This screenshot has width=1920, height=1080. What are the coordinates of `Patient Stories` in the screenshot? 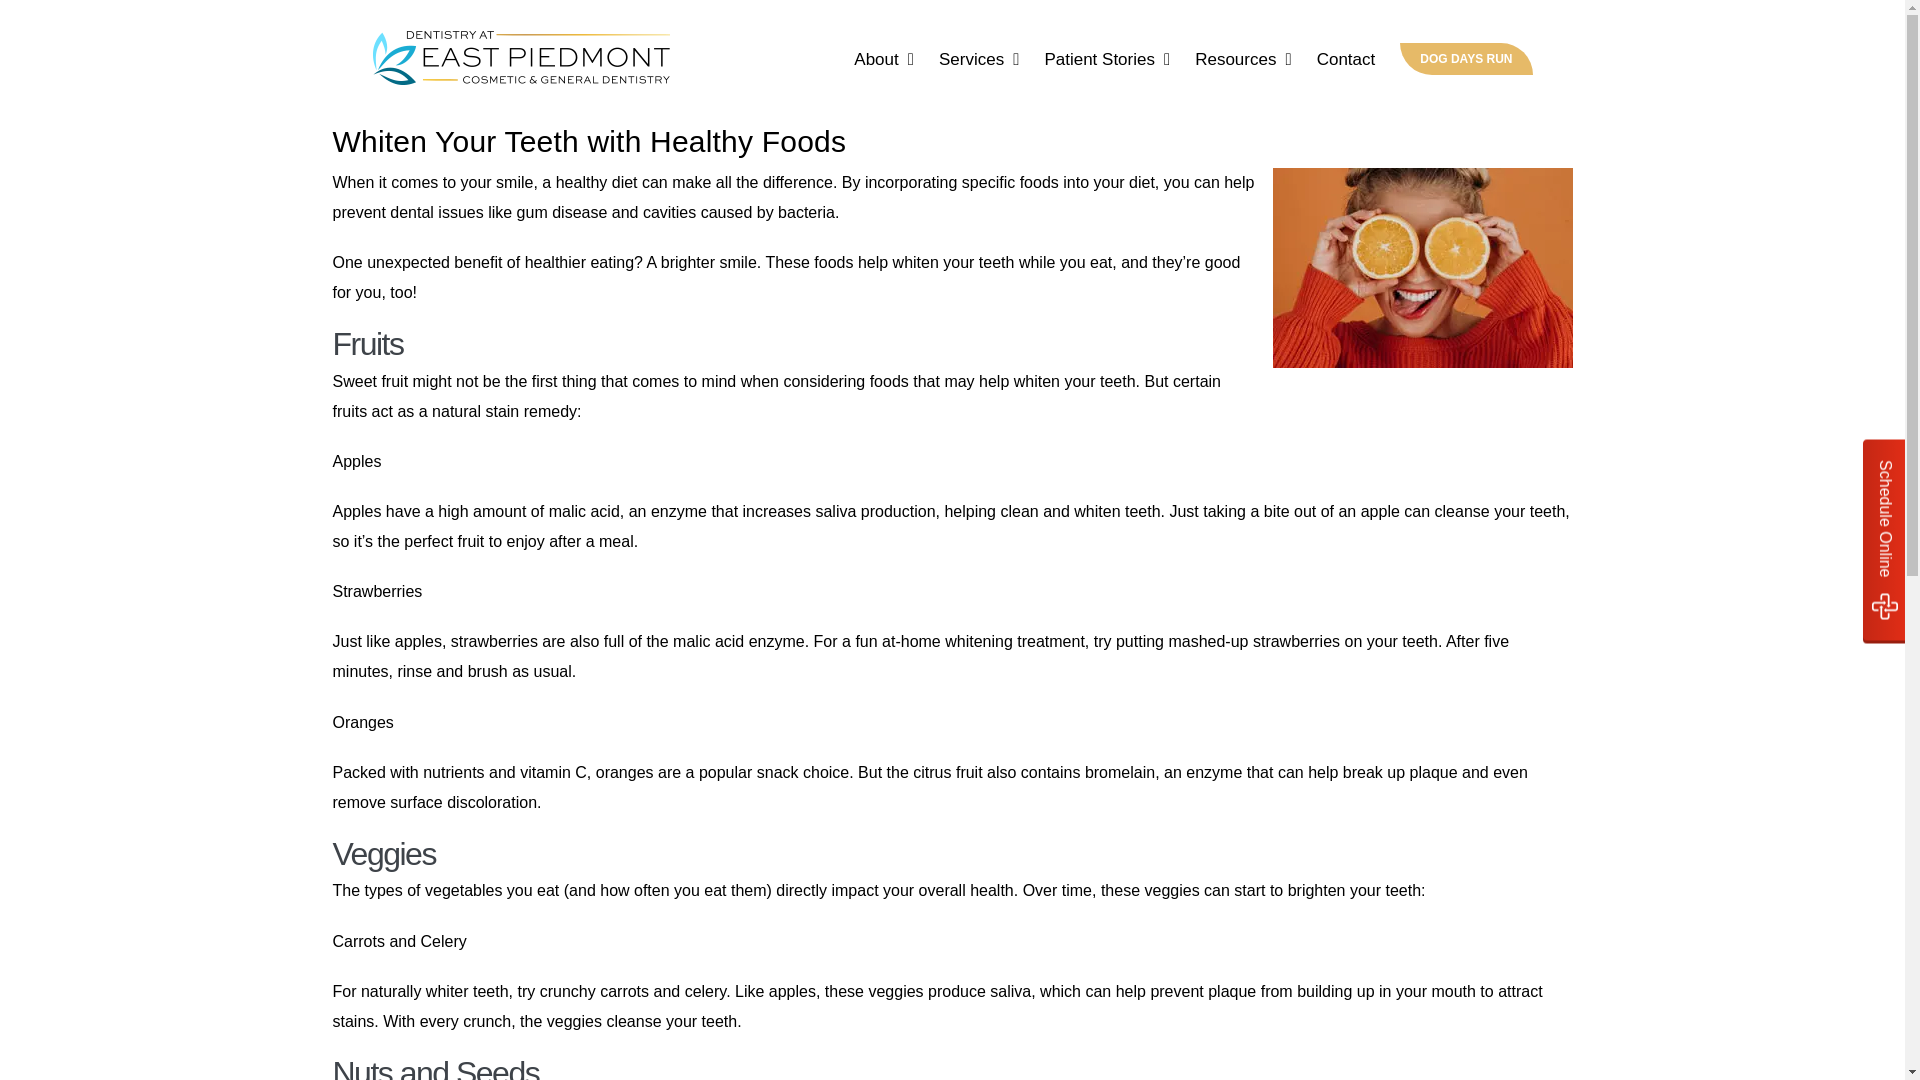 It's located at (1106, 58).